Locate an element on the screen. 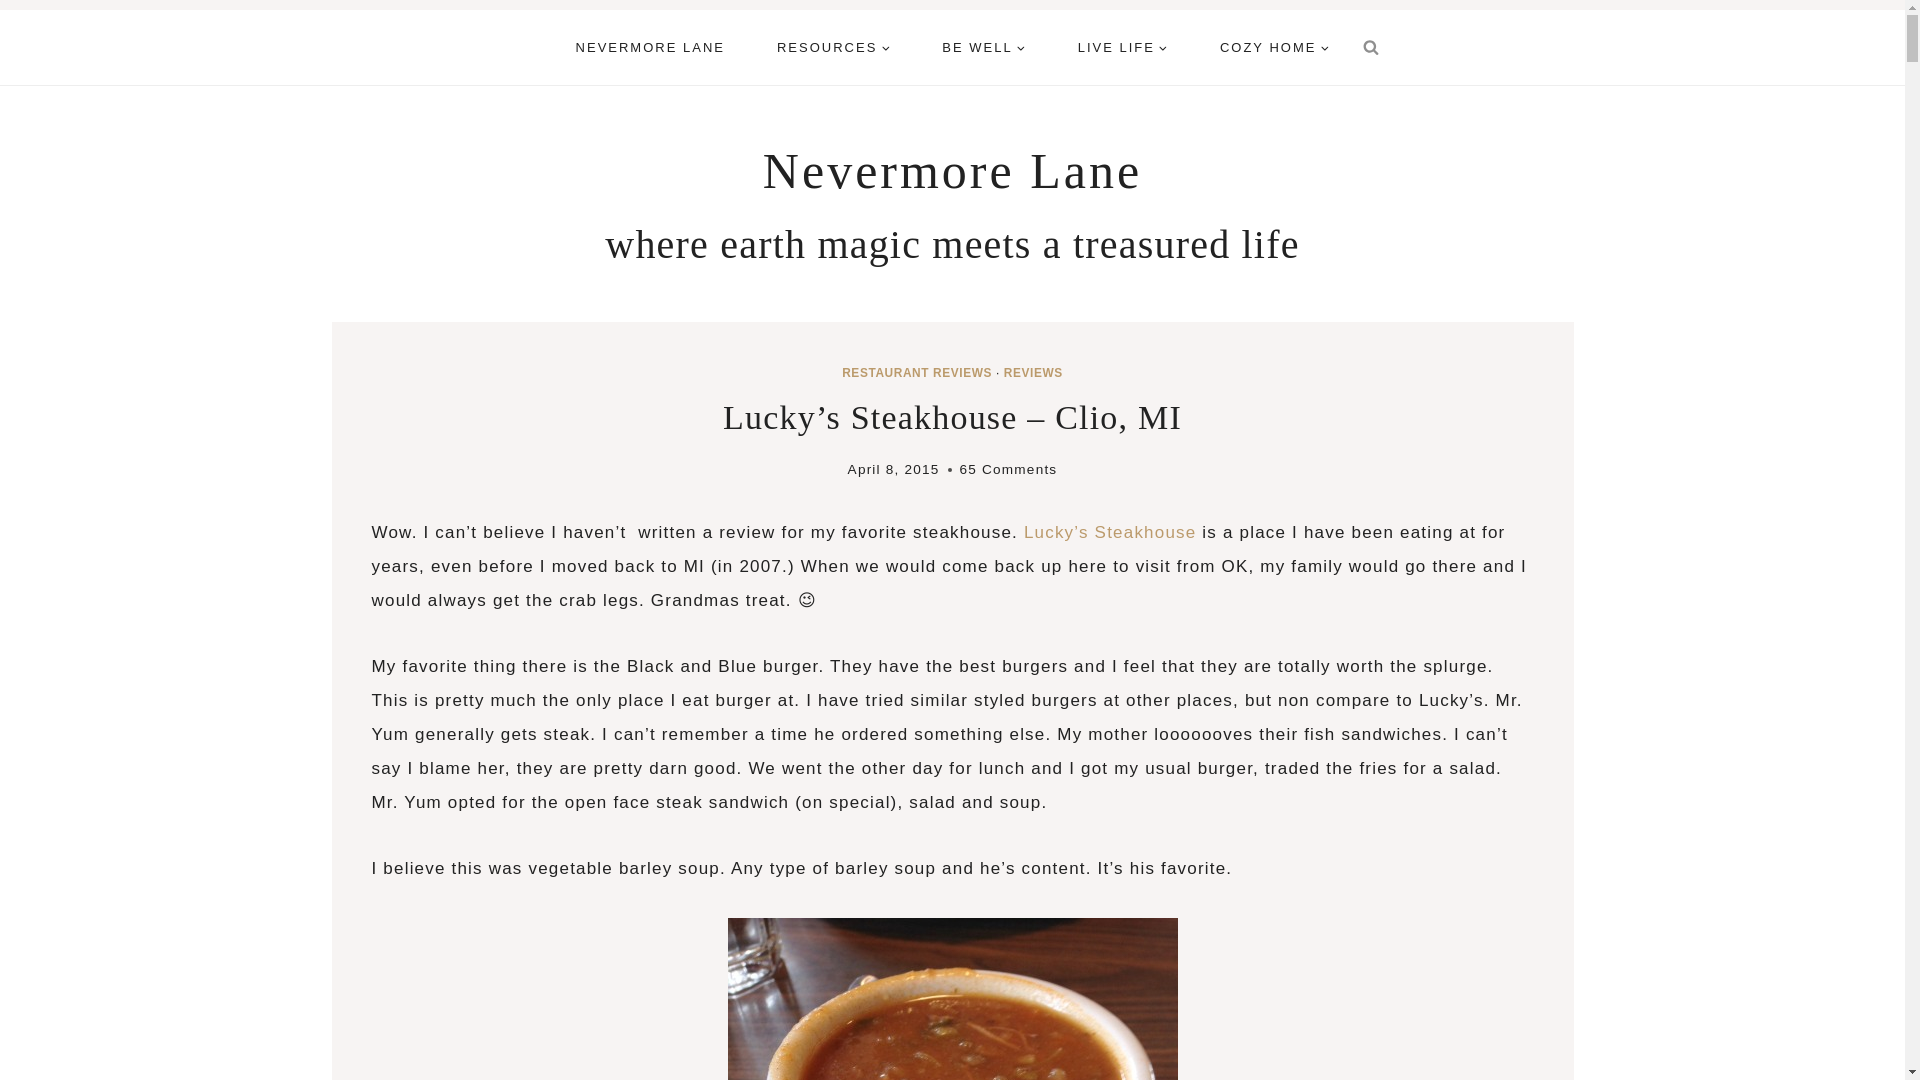 This screenshot has width=1920, height=1080. LIVE LIFE is located at coordinates (1123, 47).